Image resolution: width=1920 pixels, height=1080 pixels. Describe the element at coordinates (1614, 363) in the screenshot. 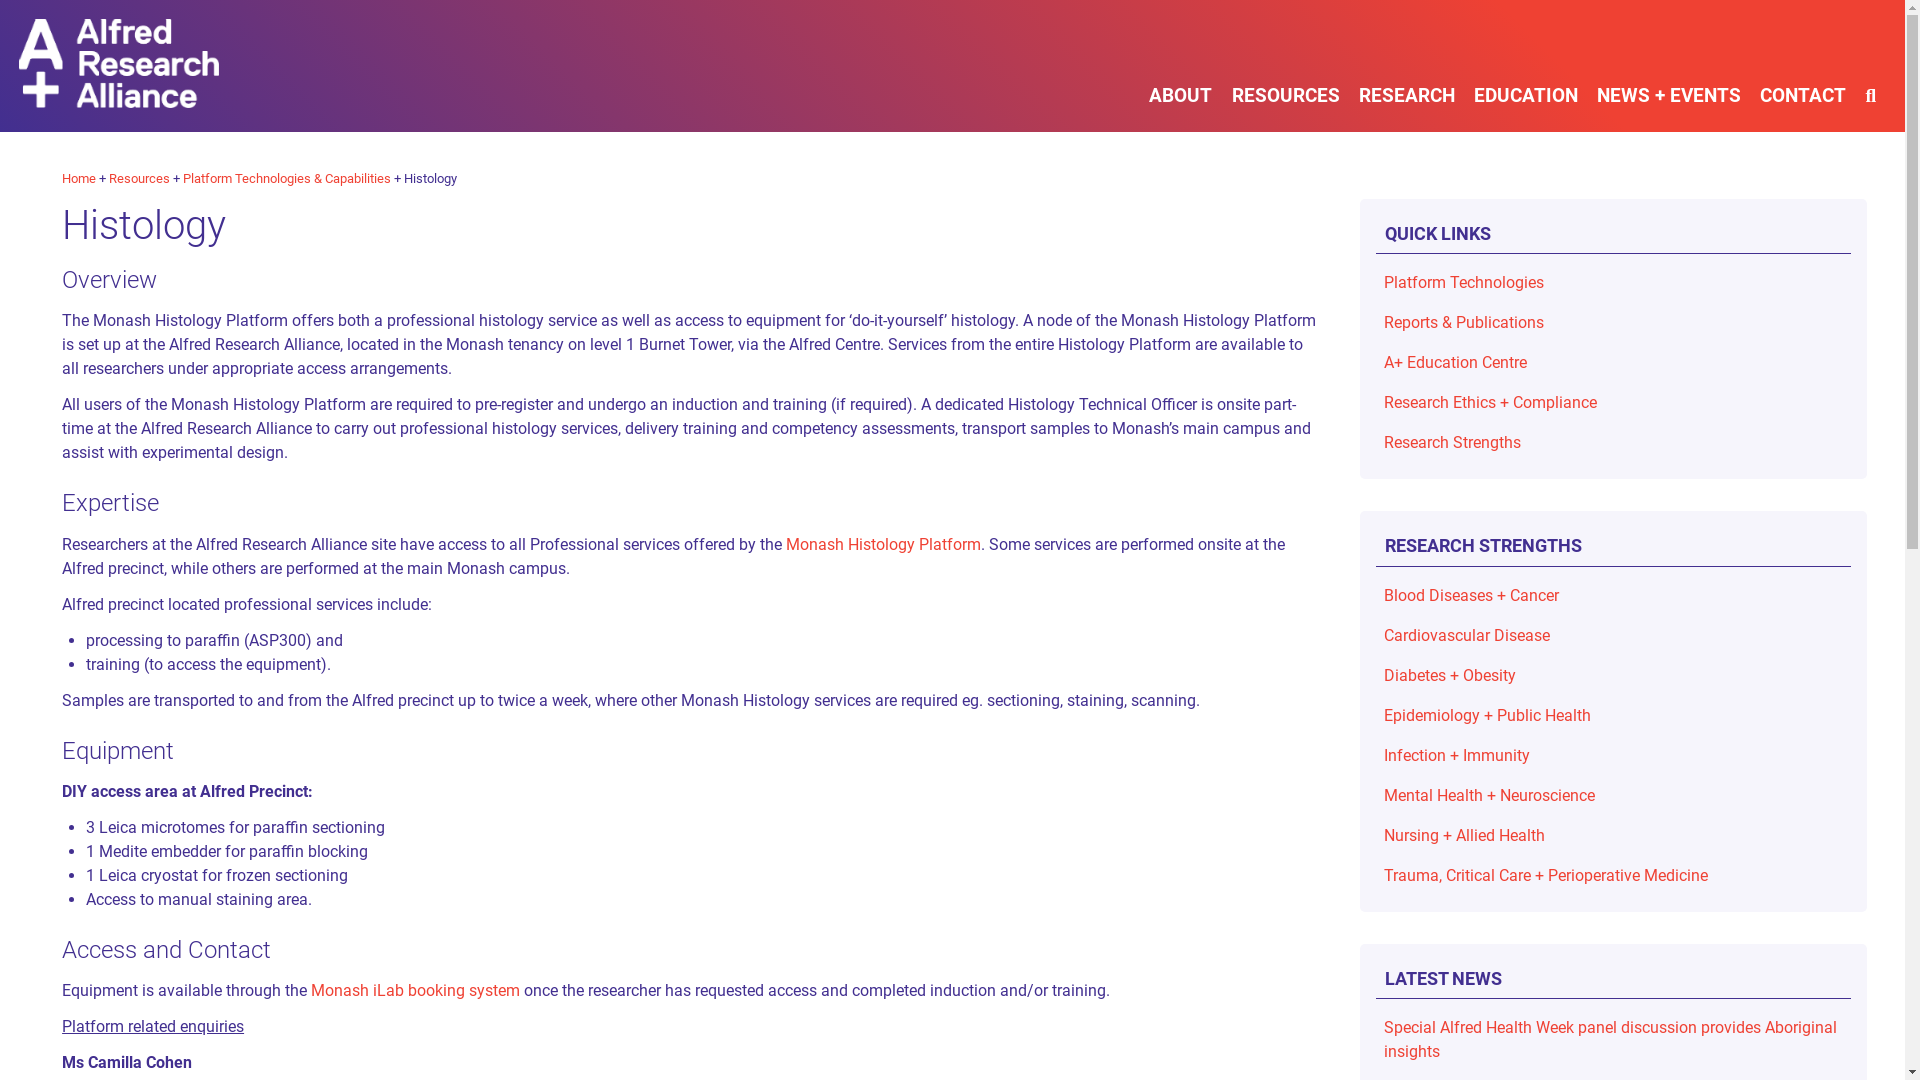

I see `A+ Education Centre` at that location.